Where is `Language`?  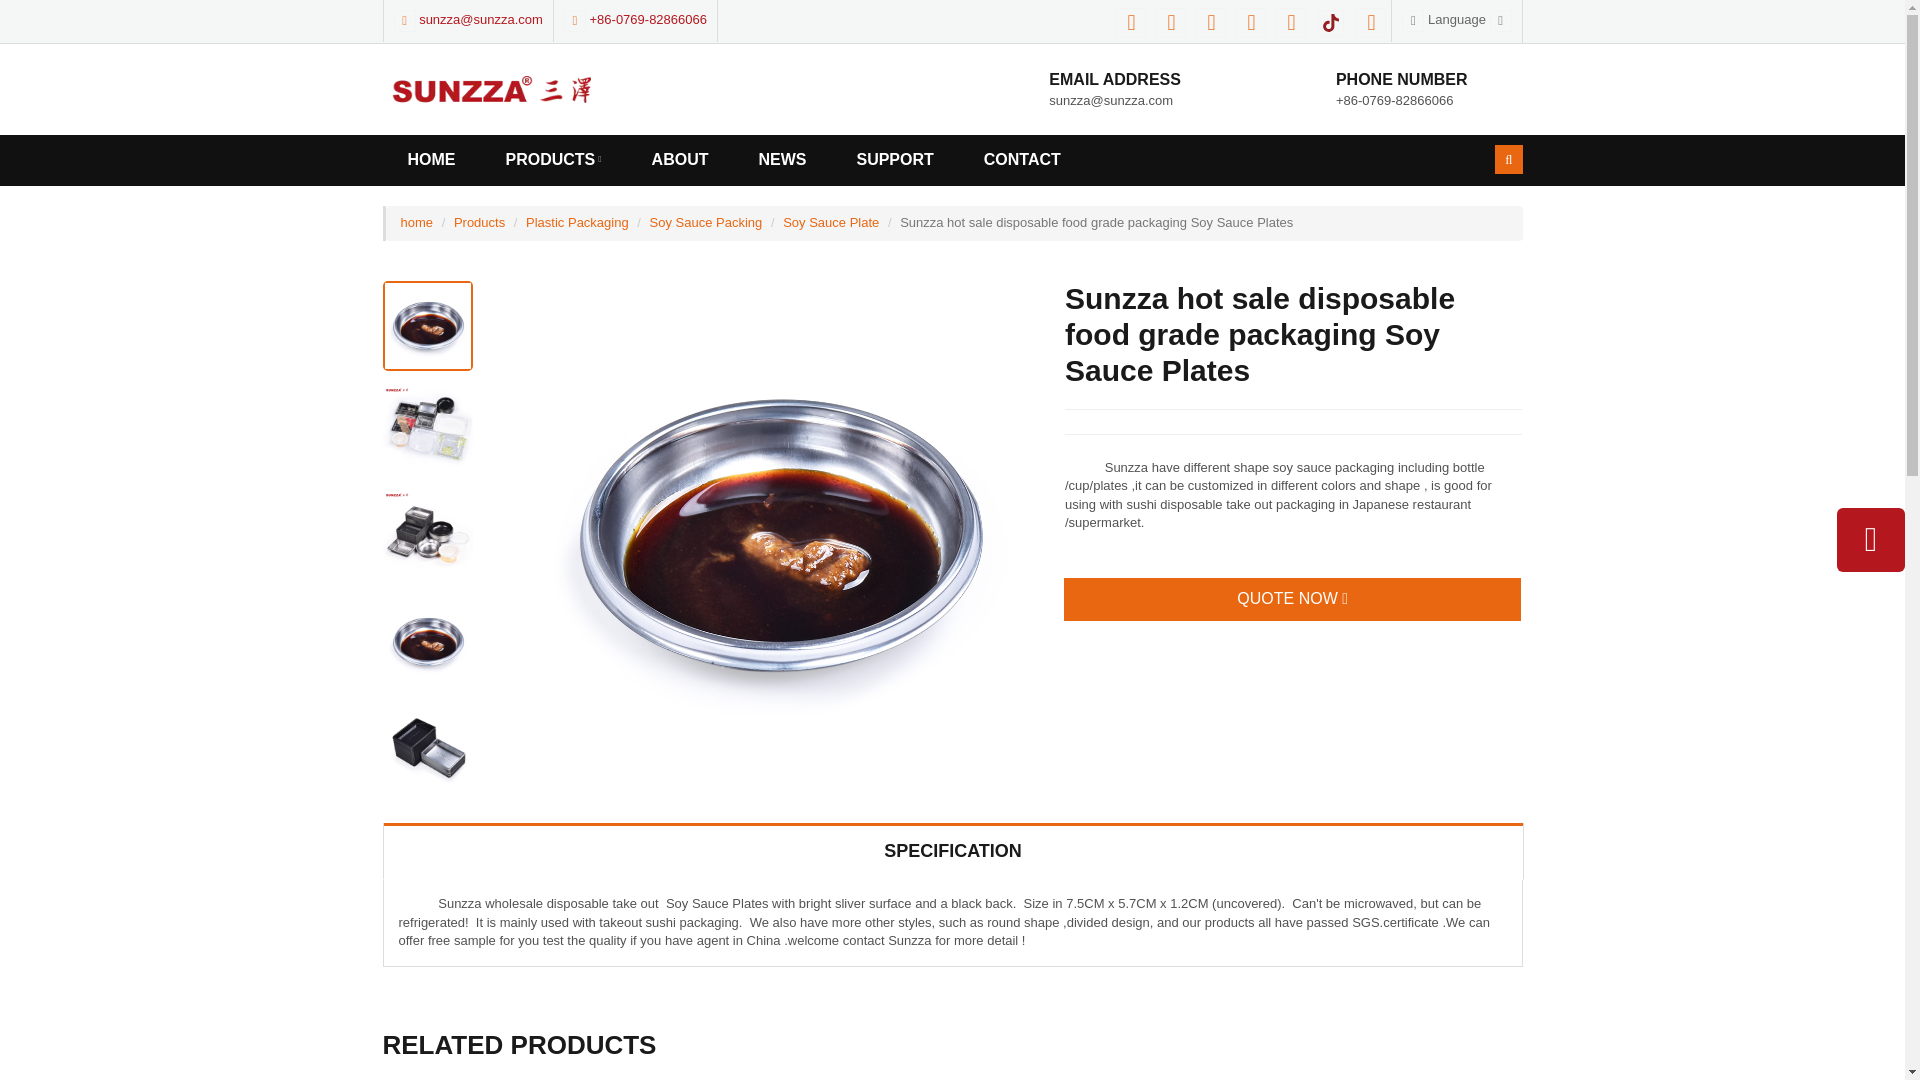 Language is located at coordinates (1456, 19).